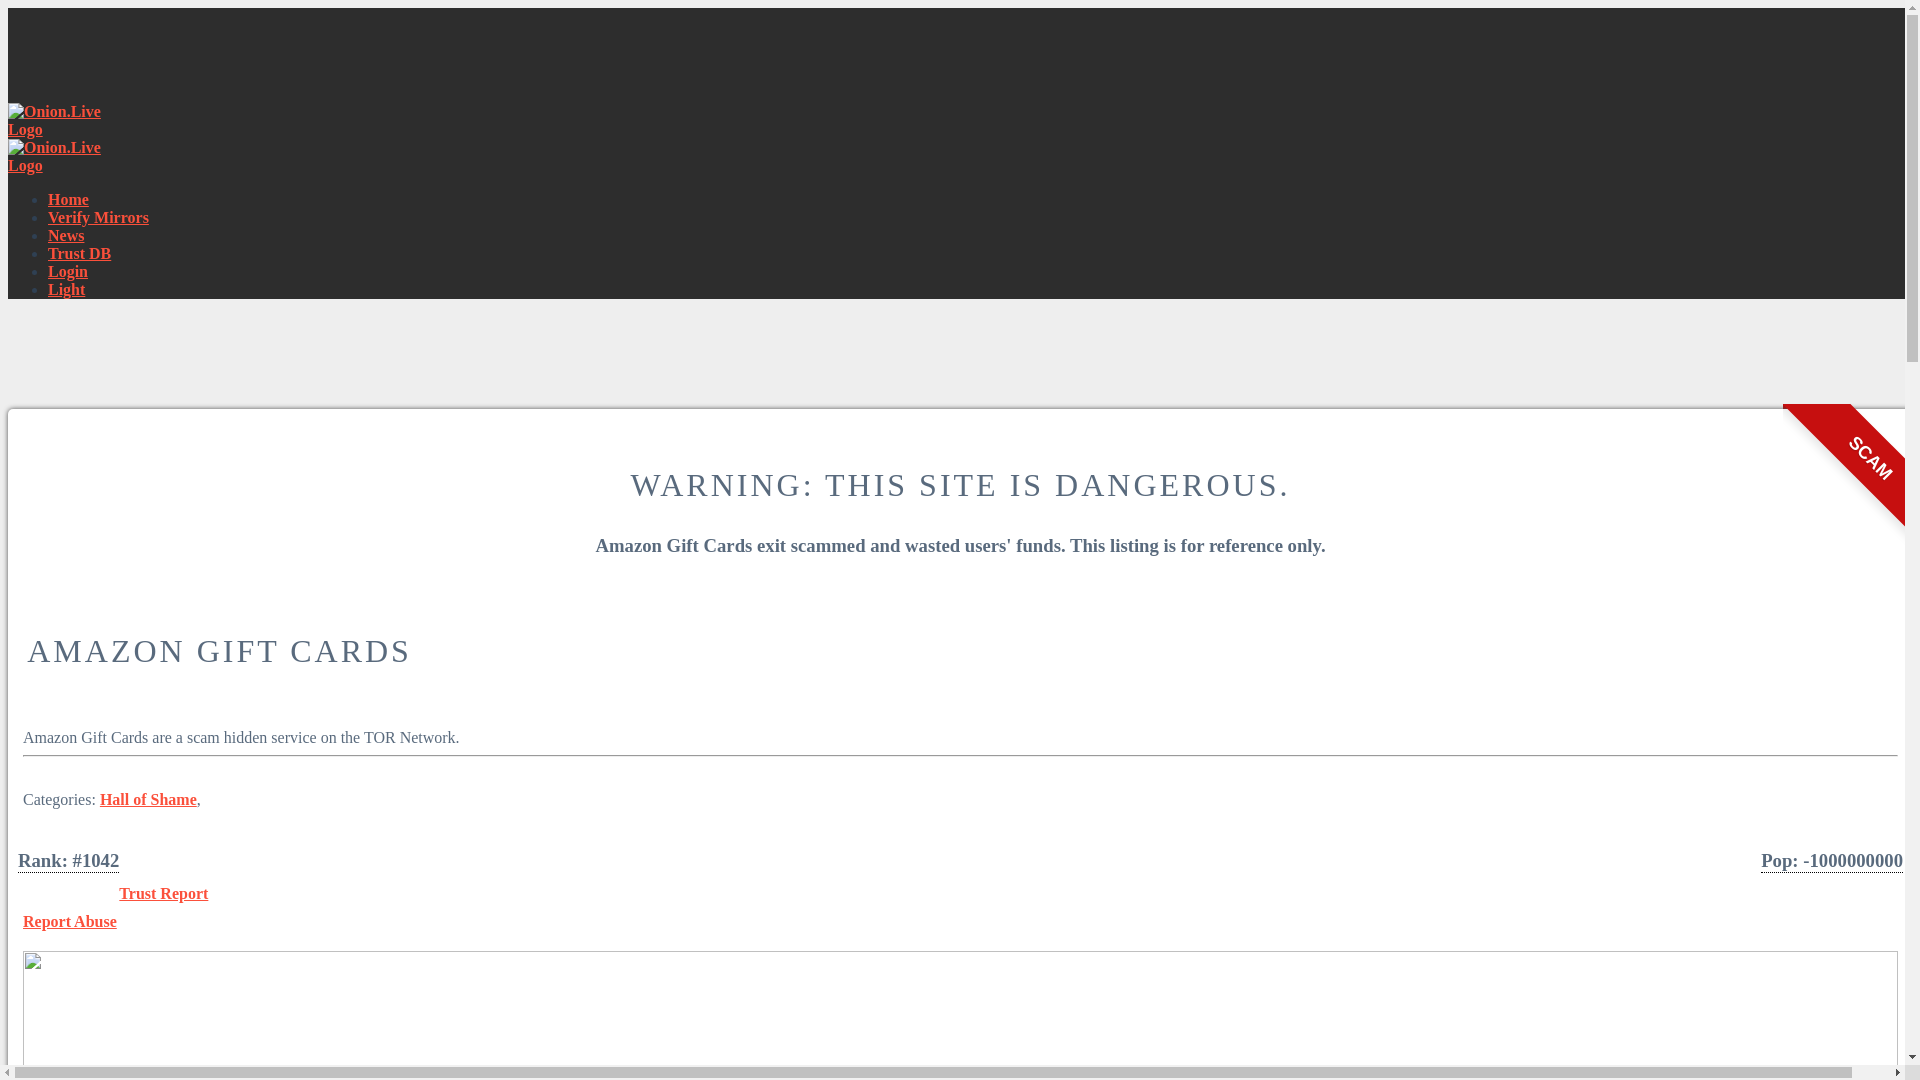  What do you see at coordinates (148, 798) in the screenshot?
I see `Hall of Shame` at bounding box center [148, 798].